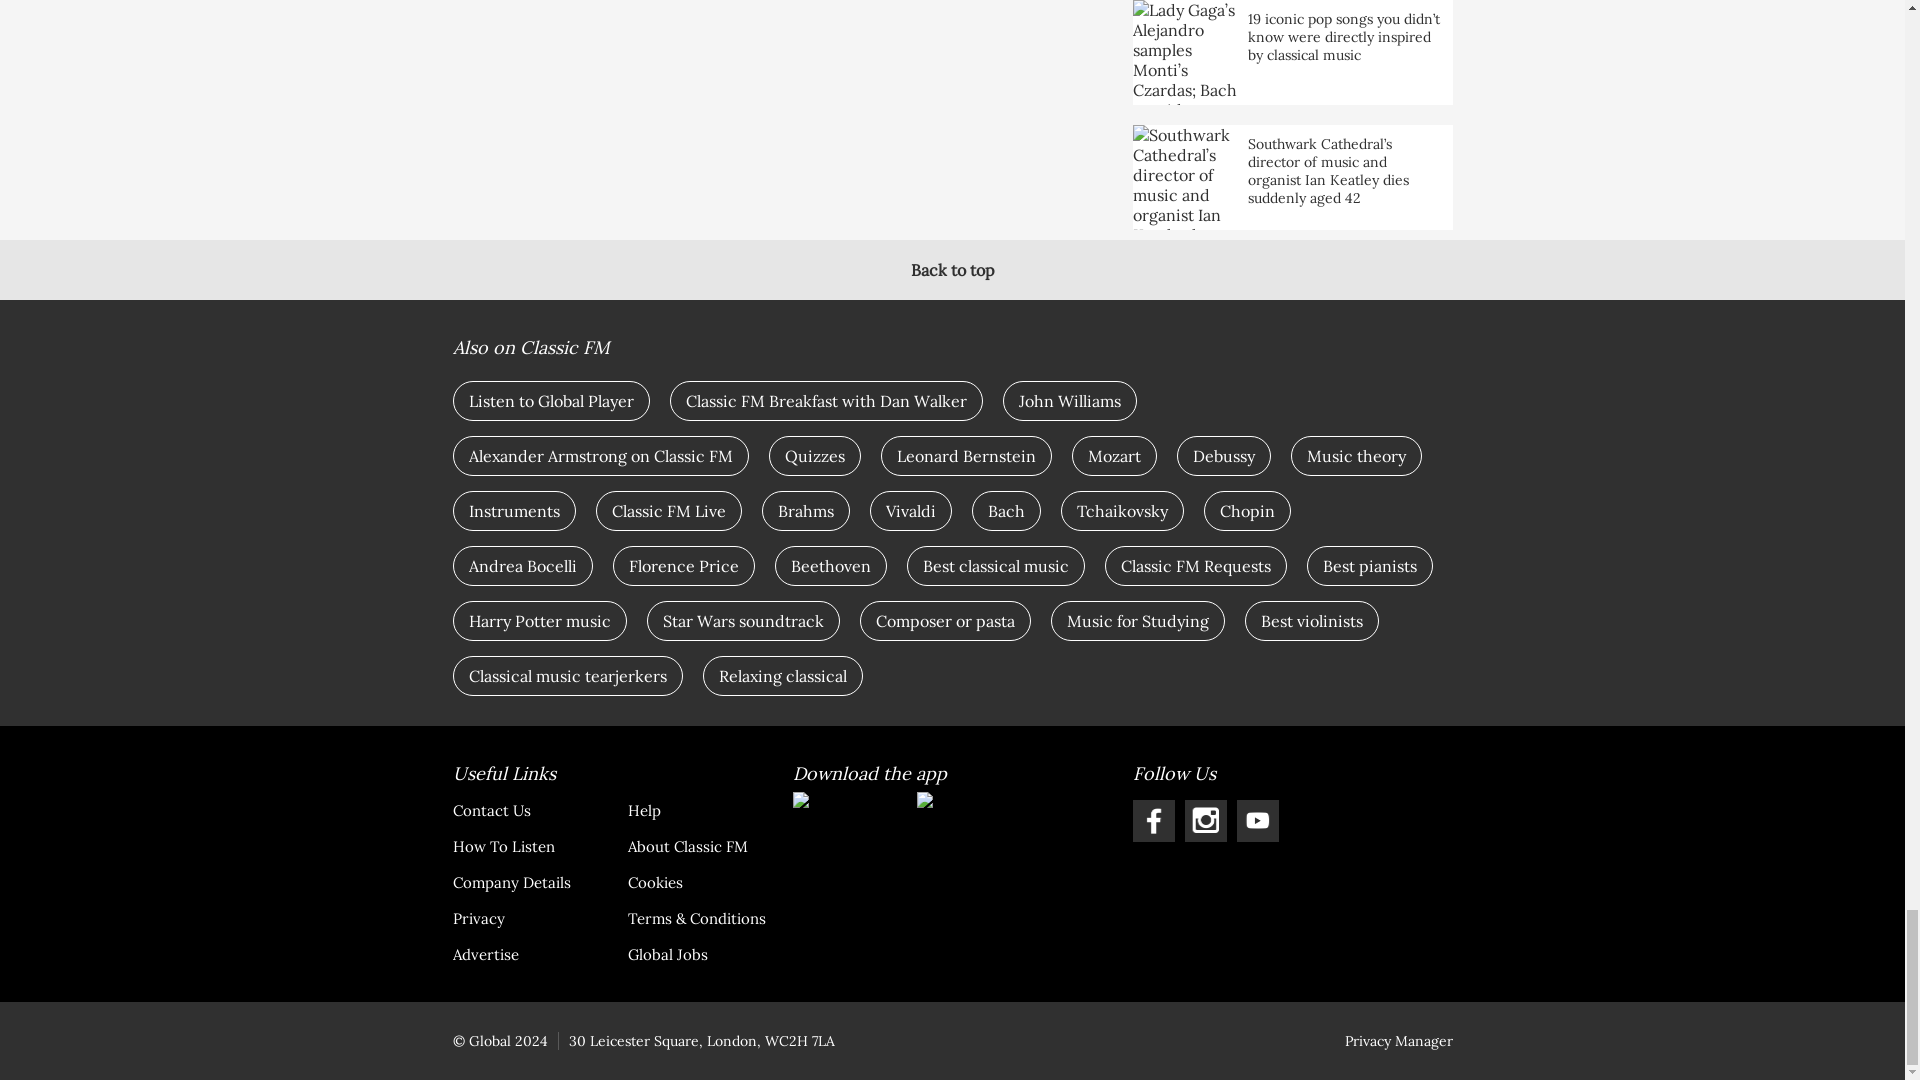 Image resolution: width=1920 pixels, height=1080 pixels. Describe the element at coordinates (1205, 821) in the screenshot. I see `Follow Classic FM on Instagram` at that location.